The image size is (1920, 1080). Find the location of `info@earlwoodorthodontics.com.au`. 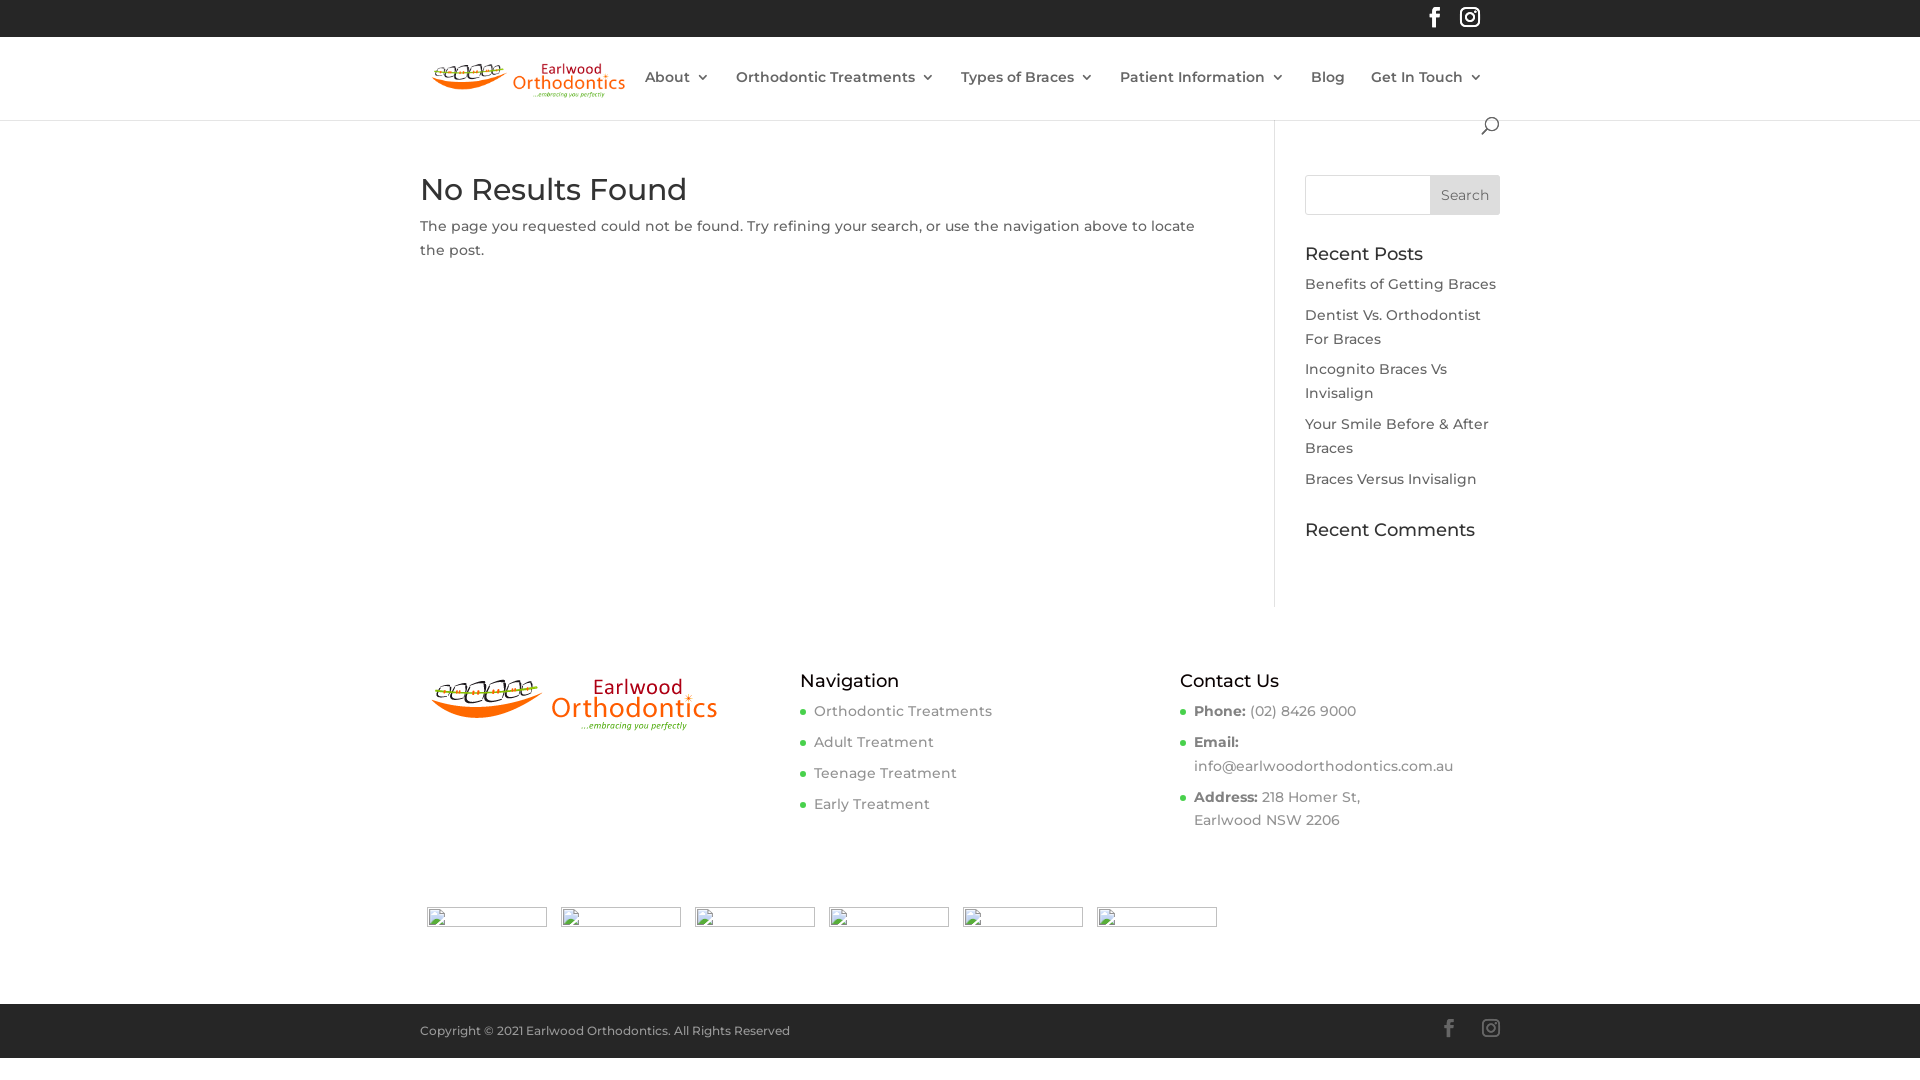

info@earlwoodorthodontics.com.au is located at coordinates (1324, 766).